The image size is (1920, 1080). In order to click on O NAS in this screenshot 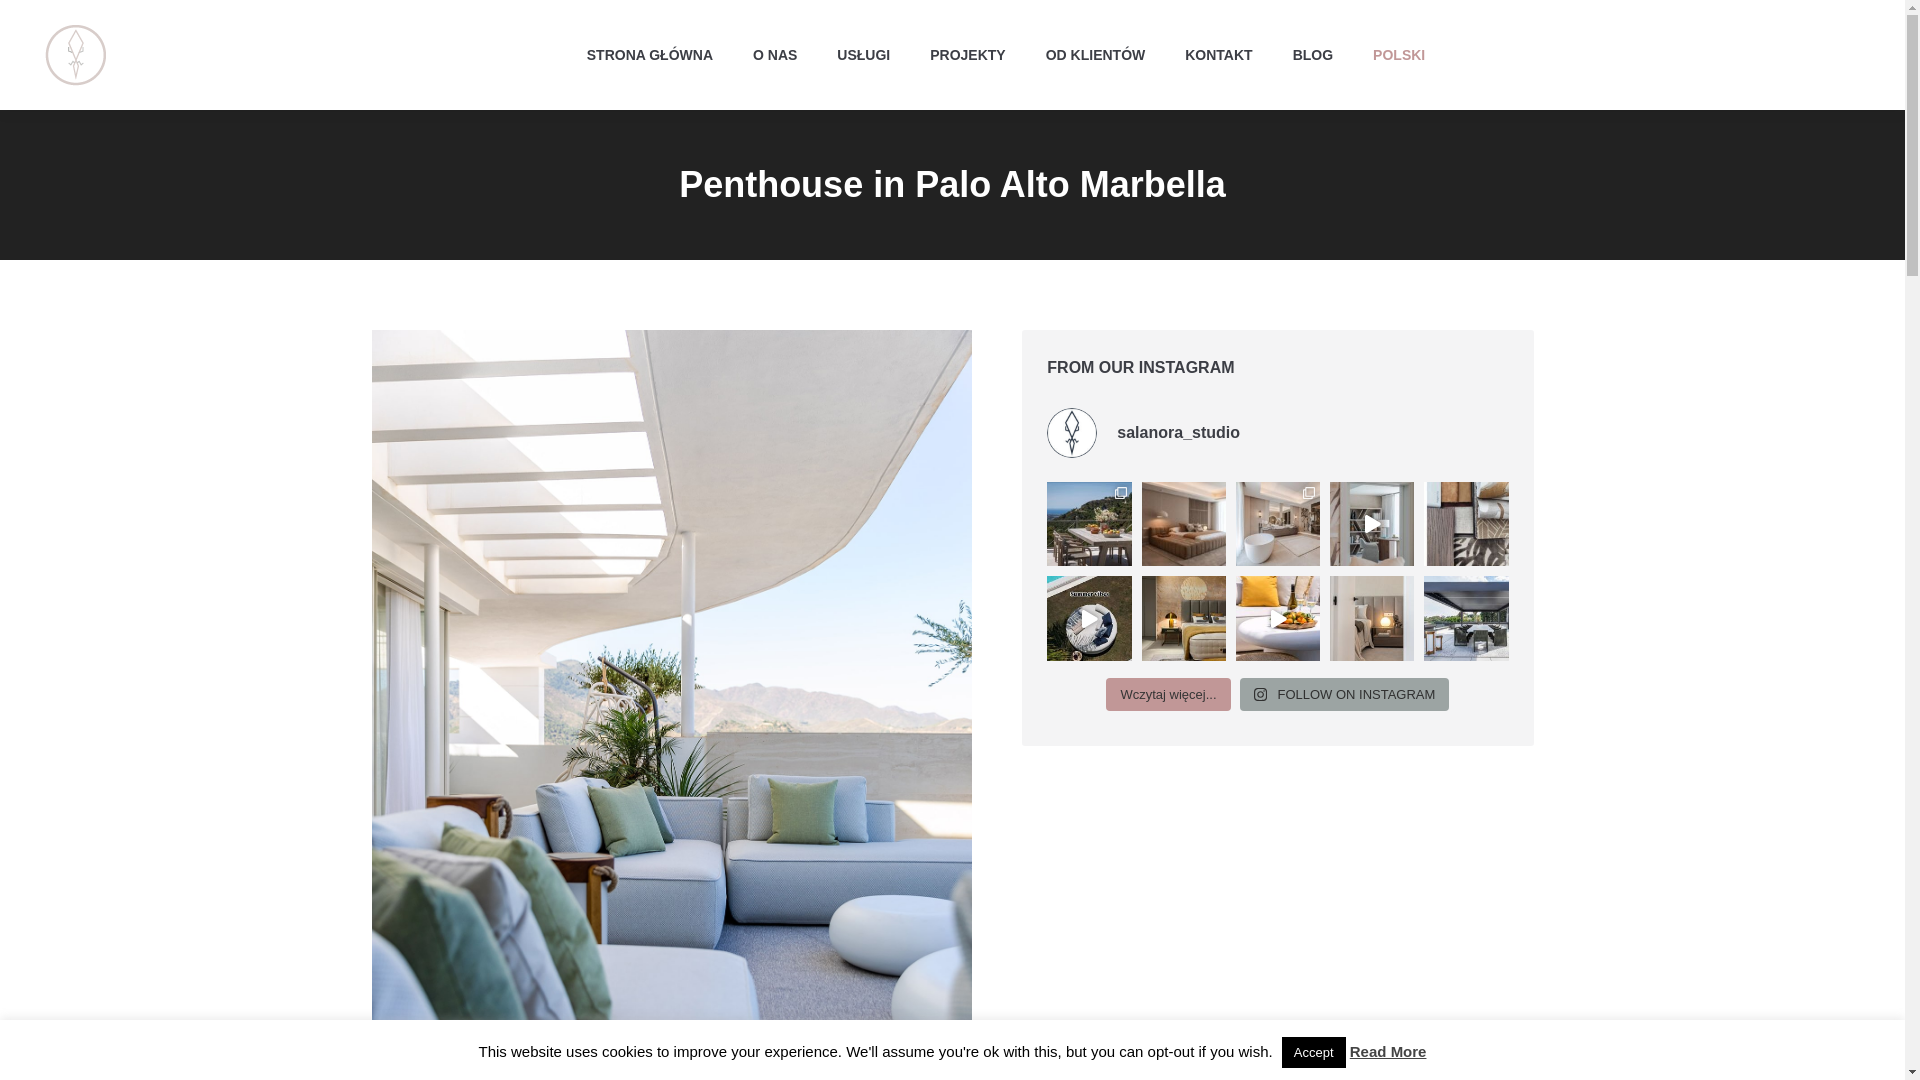, I will do `click(774, 54)`.